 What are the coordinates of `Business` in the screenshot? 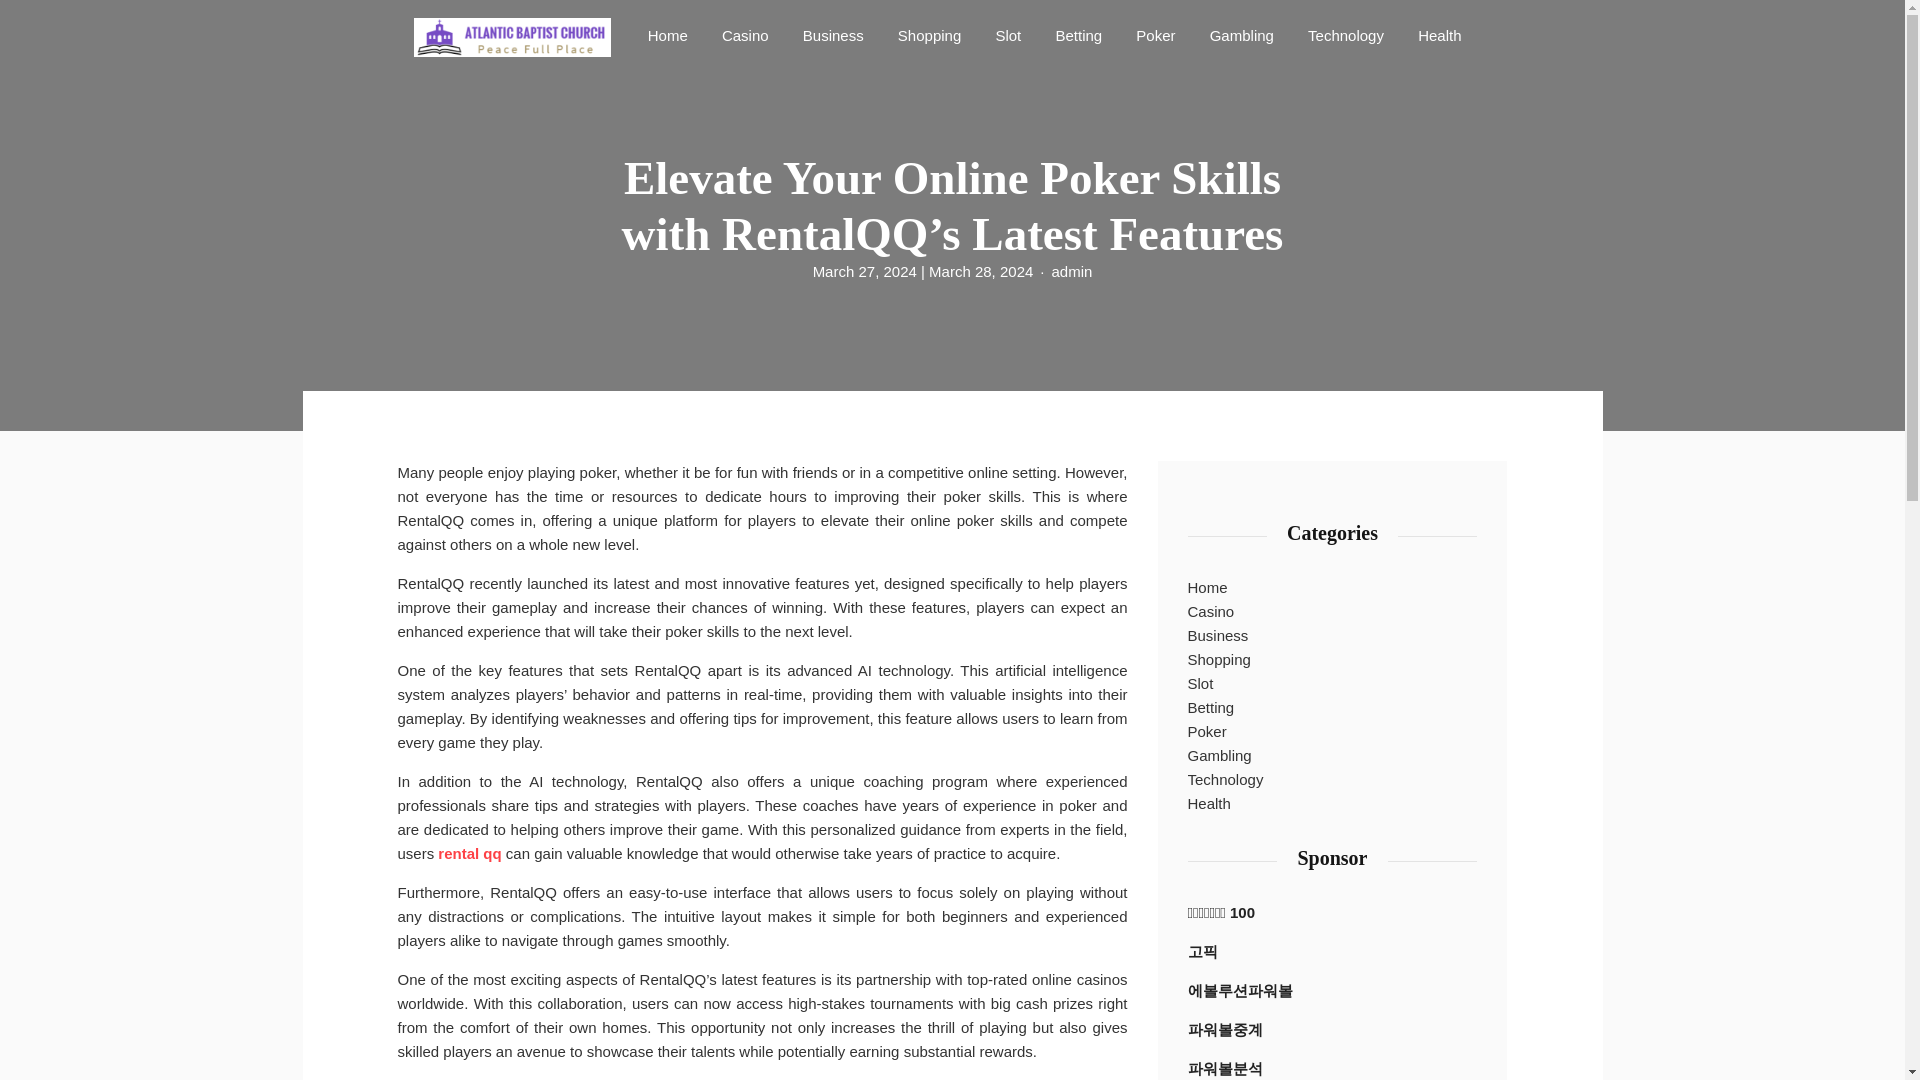 It's located at (832, 34).